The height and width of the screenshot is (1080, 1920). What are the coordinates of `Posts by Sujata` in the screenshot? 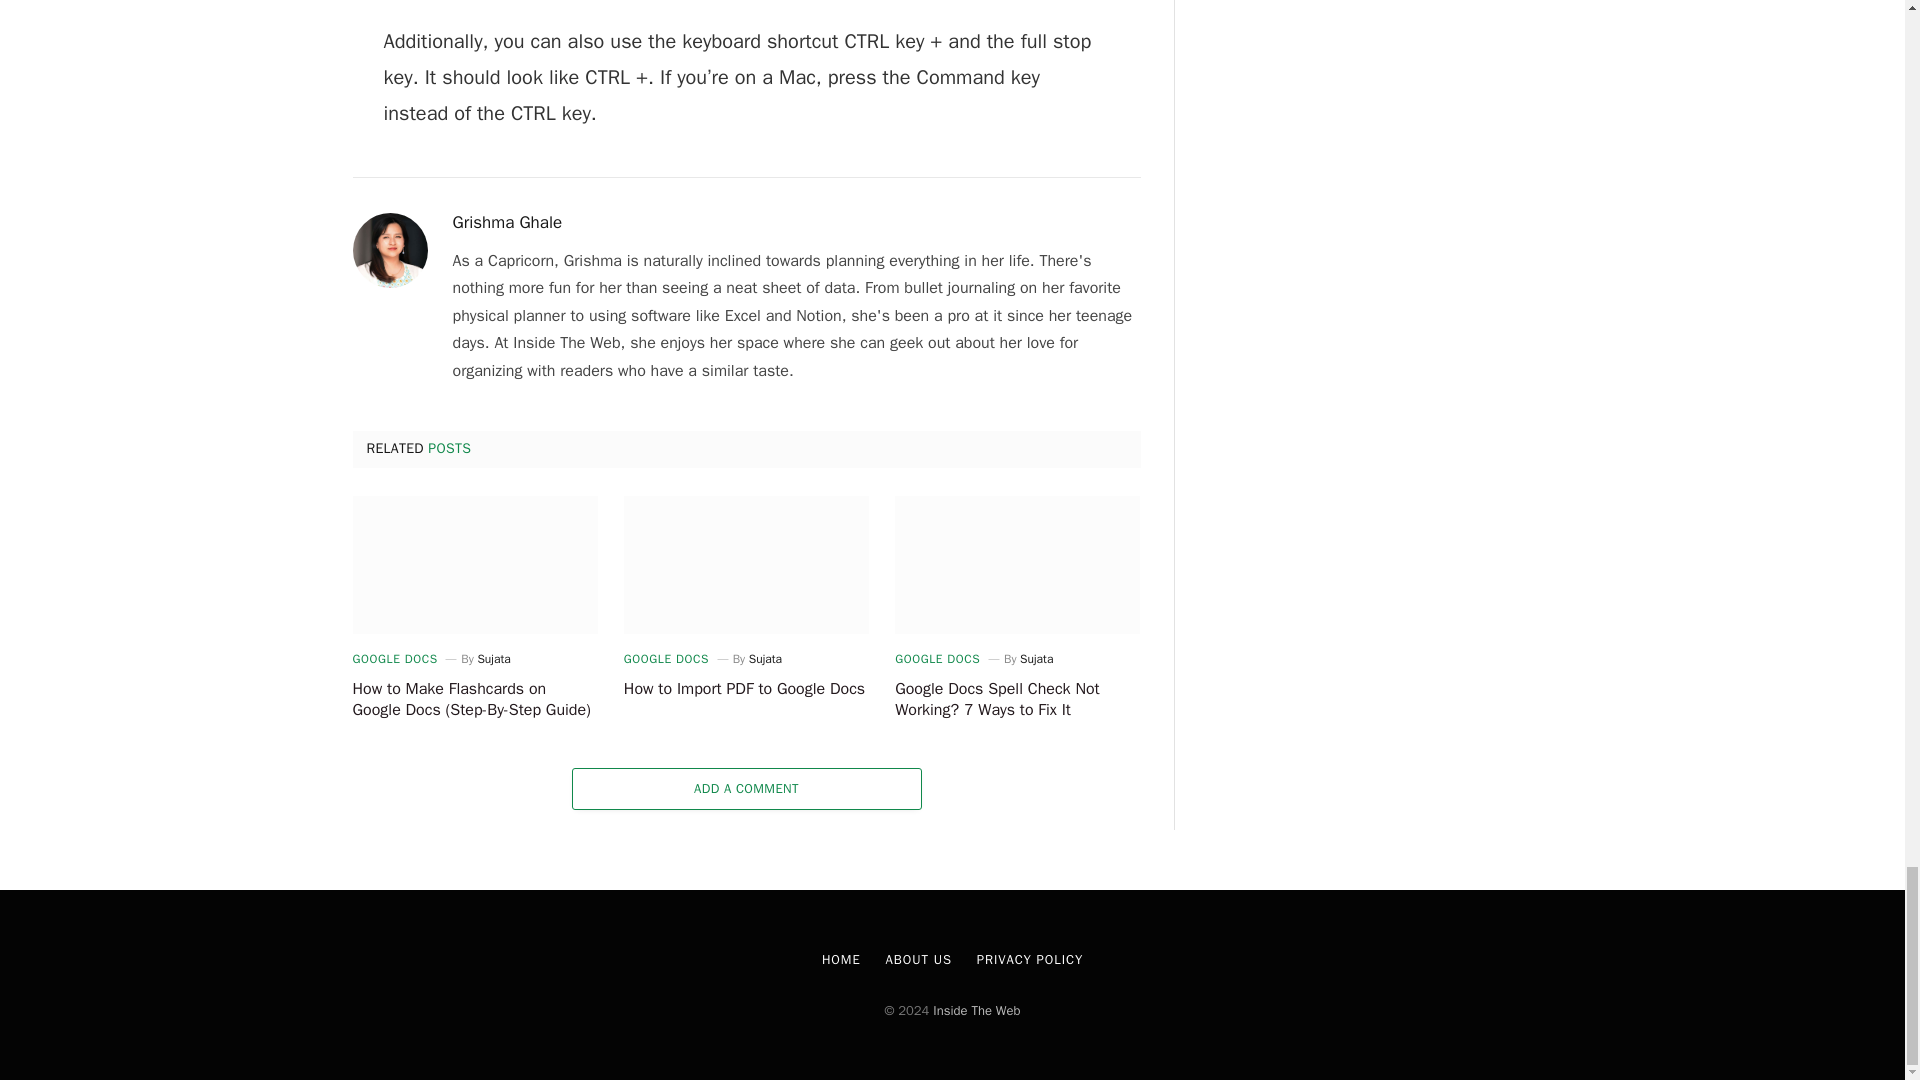 It's located at (1036, 659).